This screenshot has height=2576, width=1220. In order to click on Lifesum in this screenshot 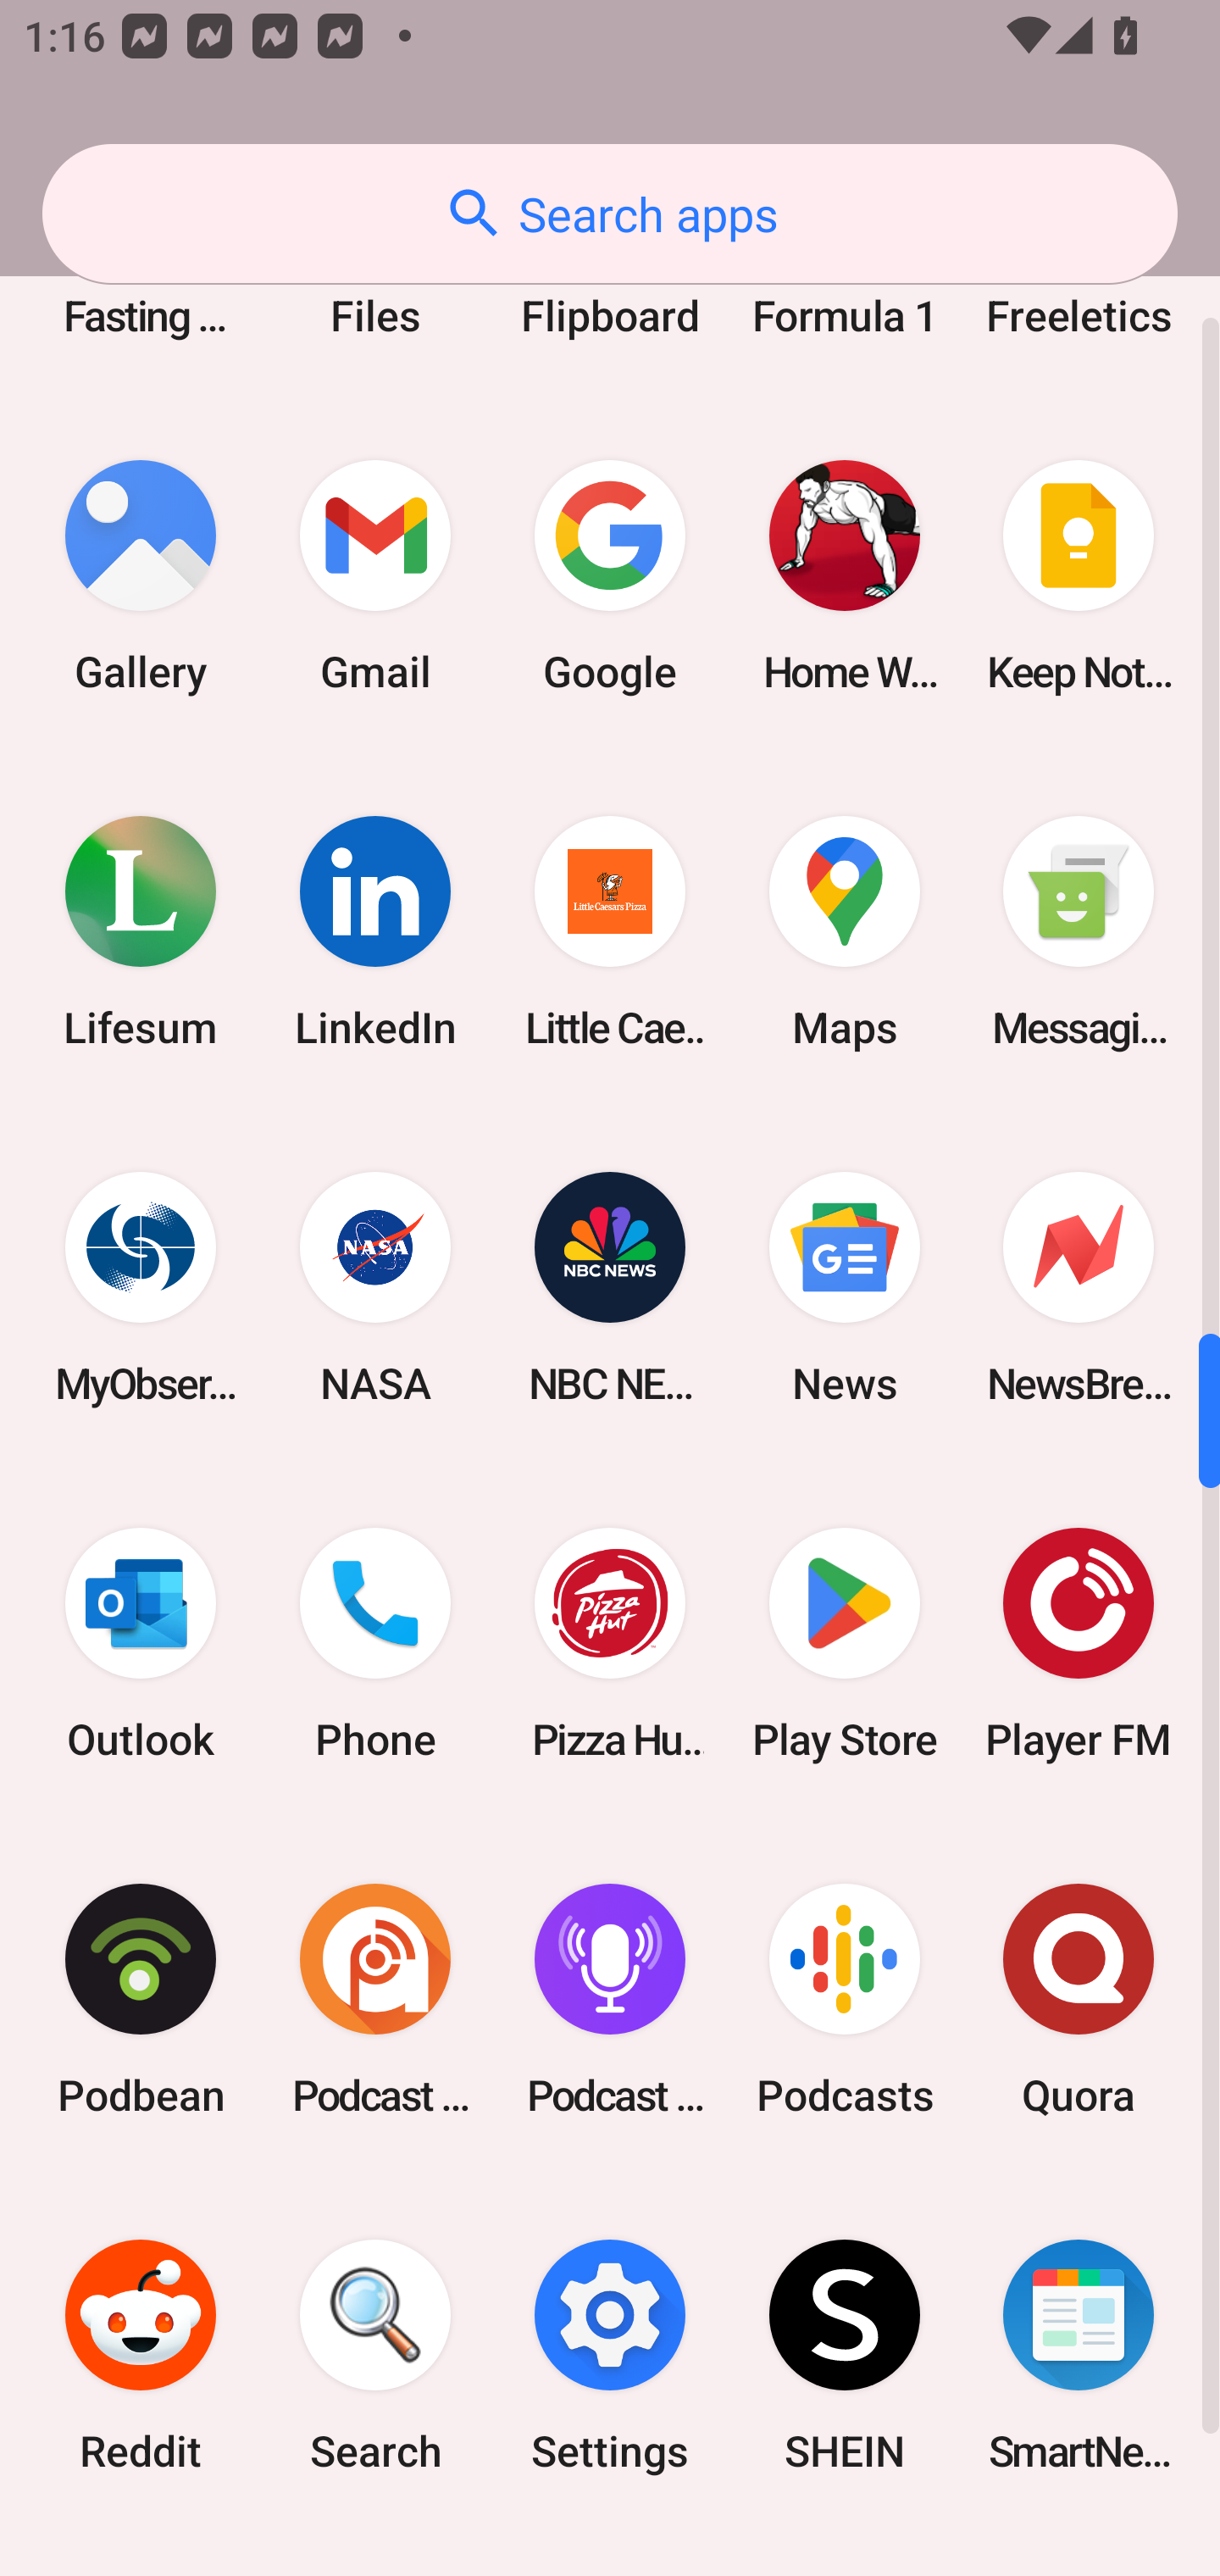, I will do `click(141, 932)`.